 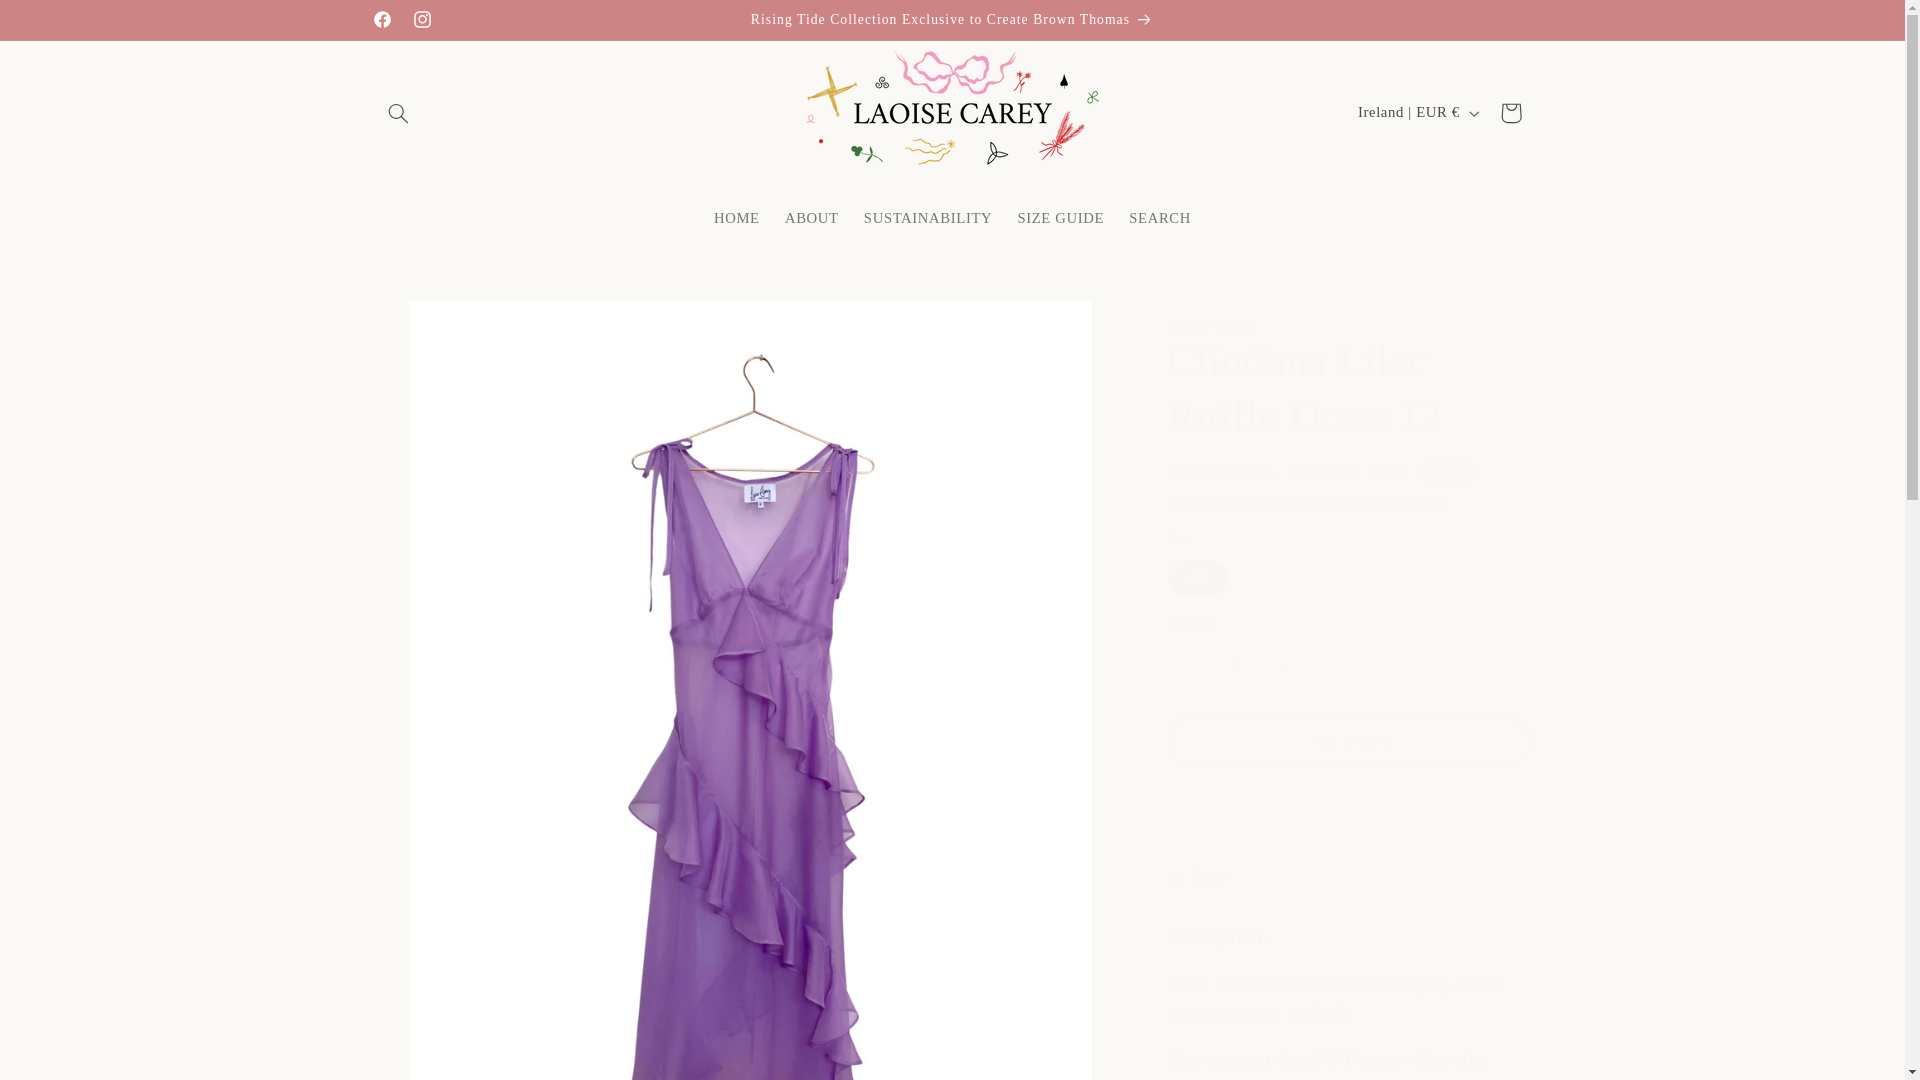 I want to click on Rising Tide Collection Exclusive to Create Brown Thomas, so click(x=952, y=20).